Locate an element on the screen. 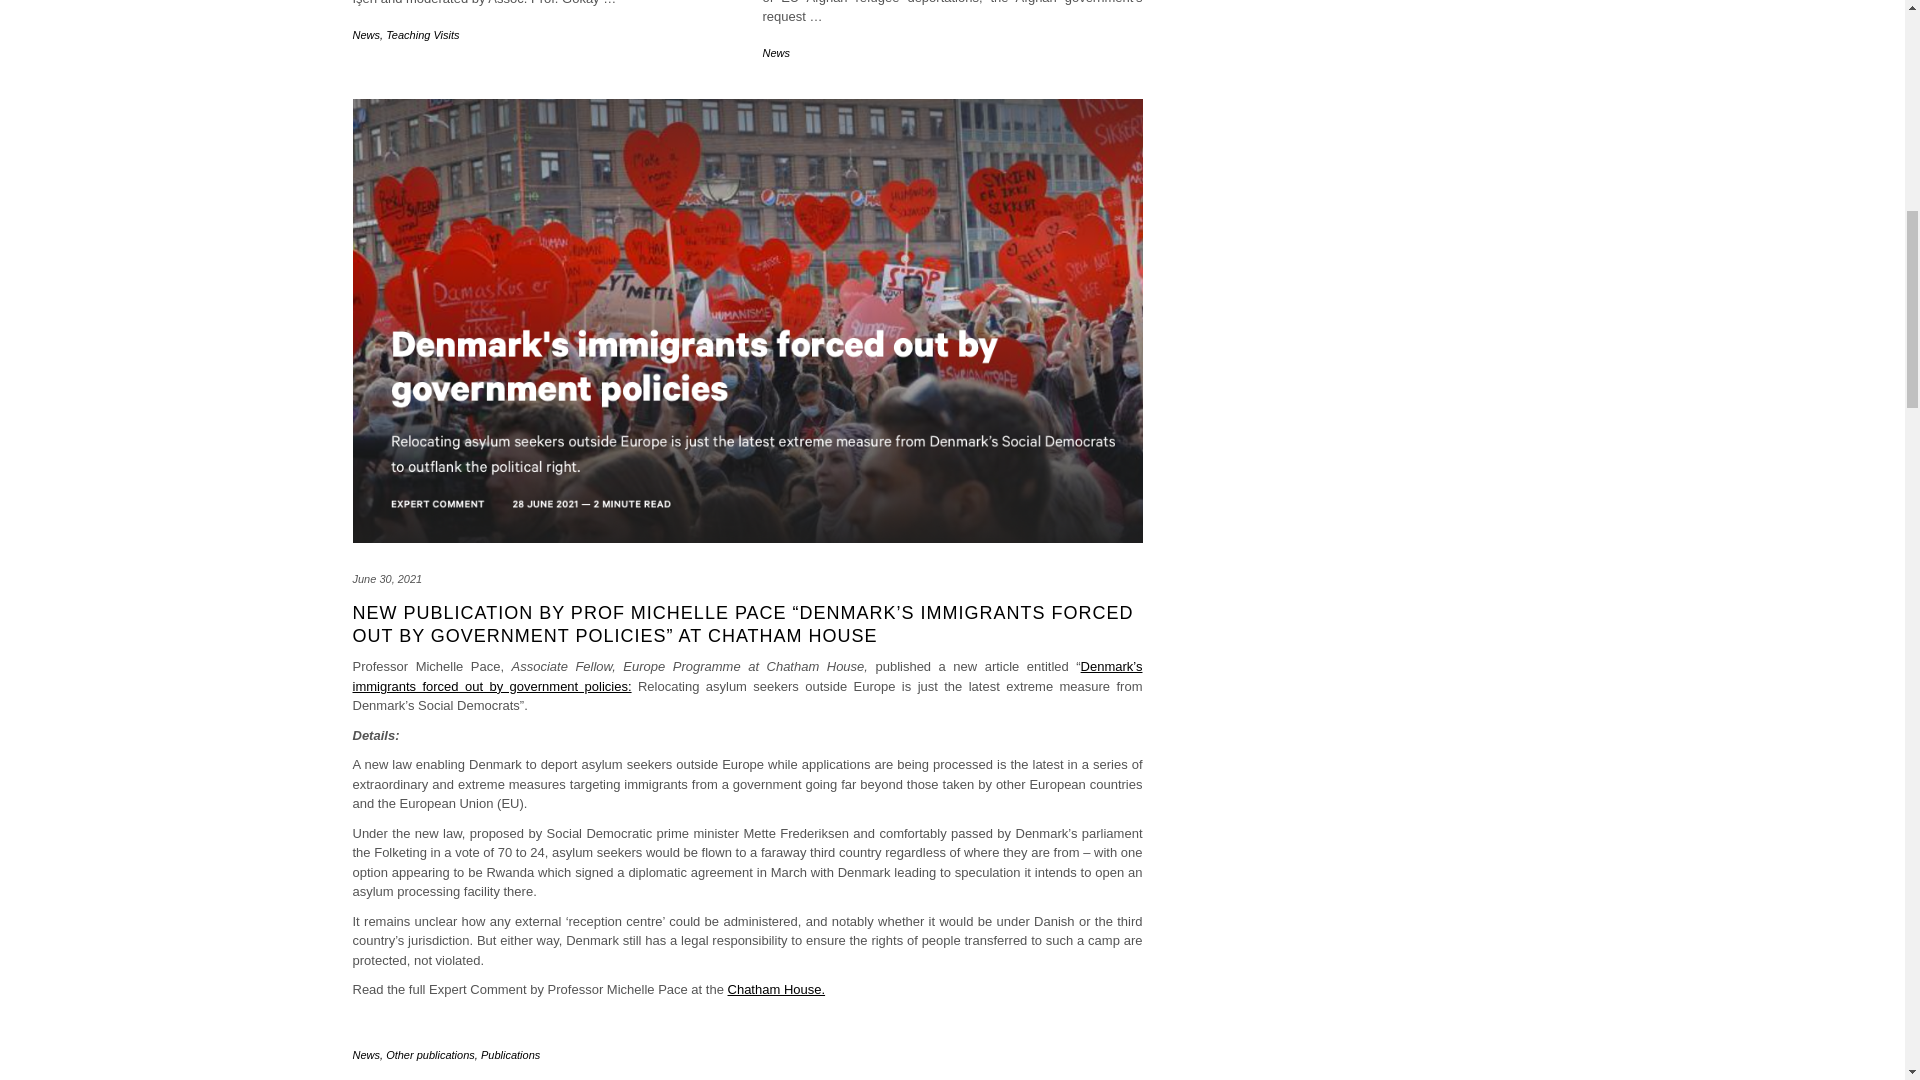 The width and height of the screenshot is (1920, 1080). Other publications is located at coordinates (430, 1054).